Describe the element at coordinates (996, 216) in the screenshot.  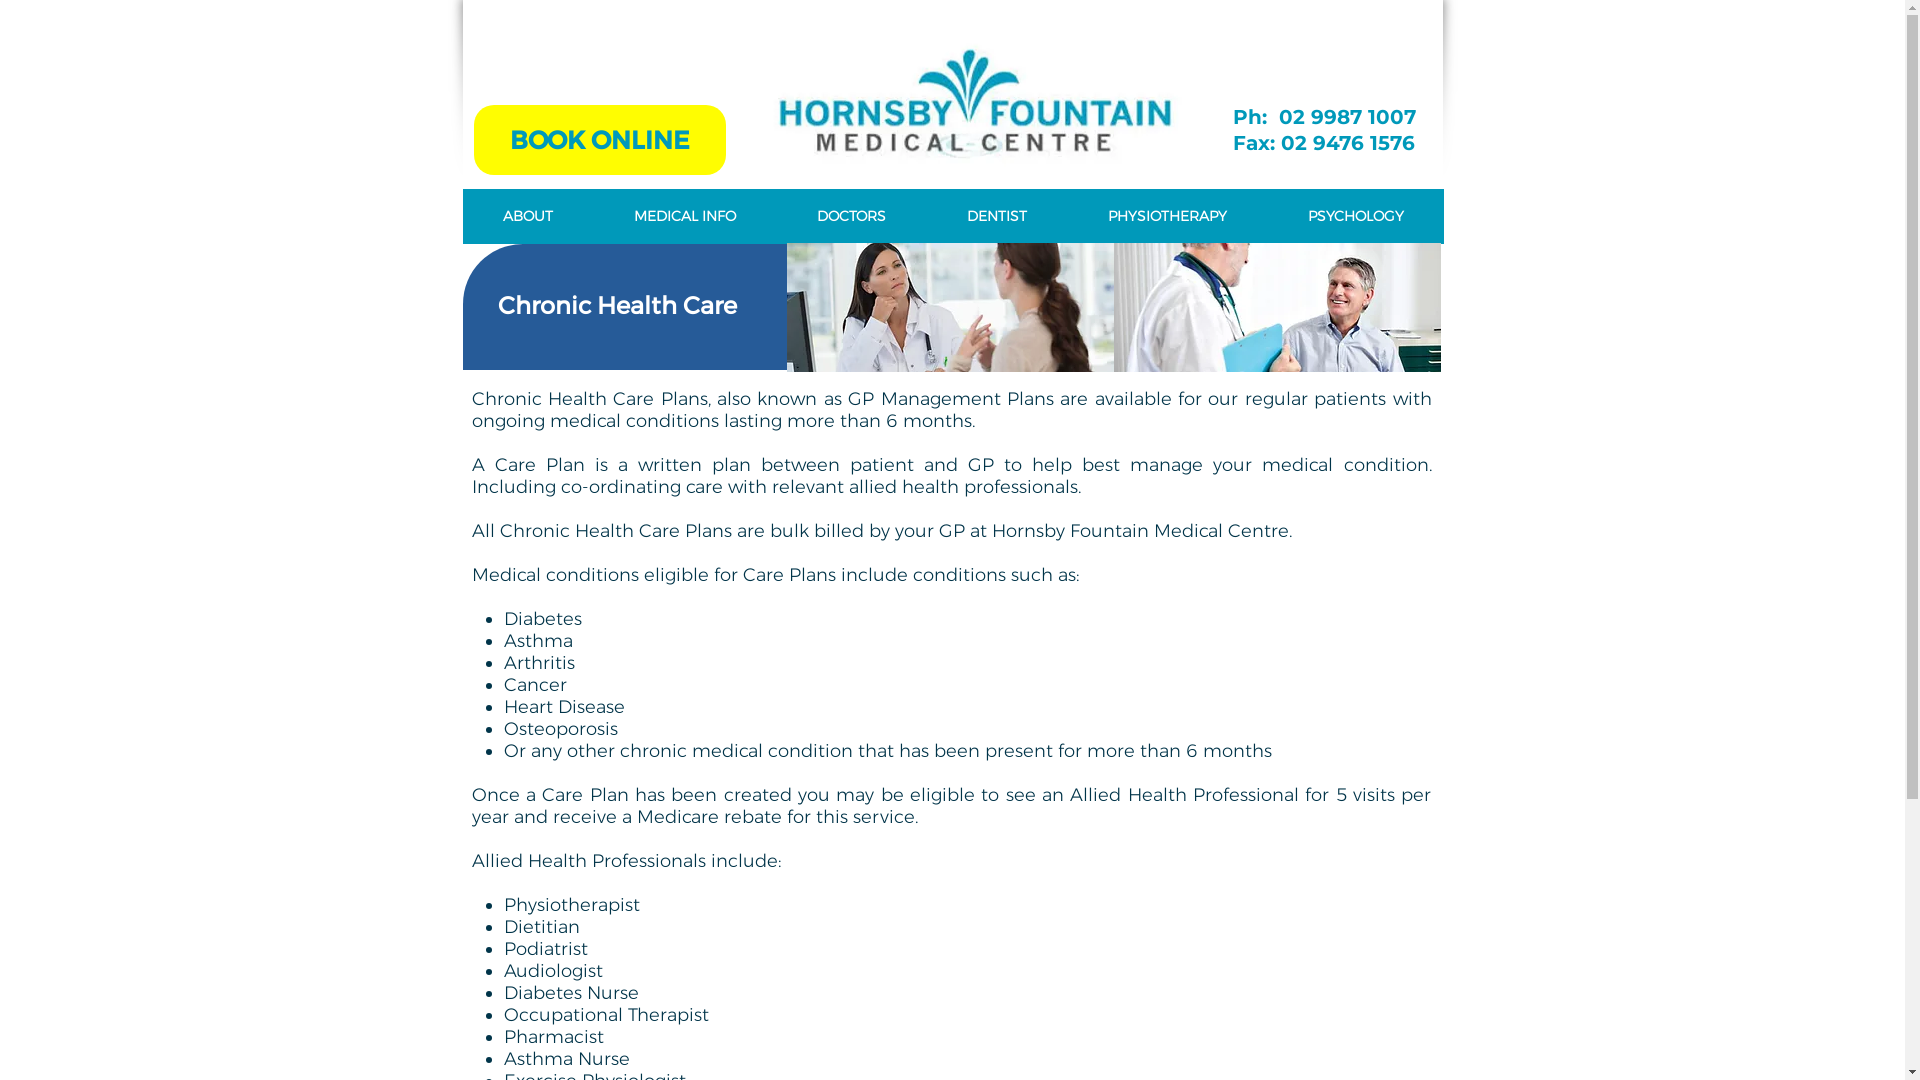
I see `DENTIST` at that location.